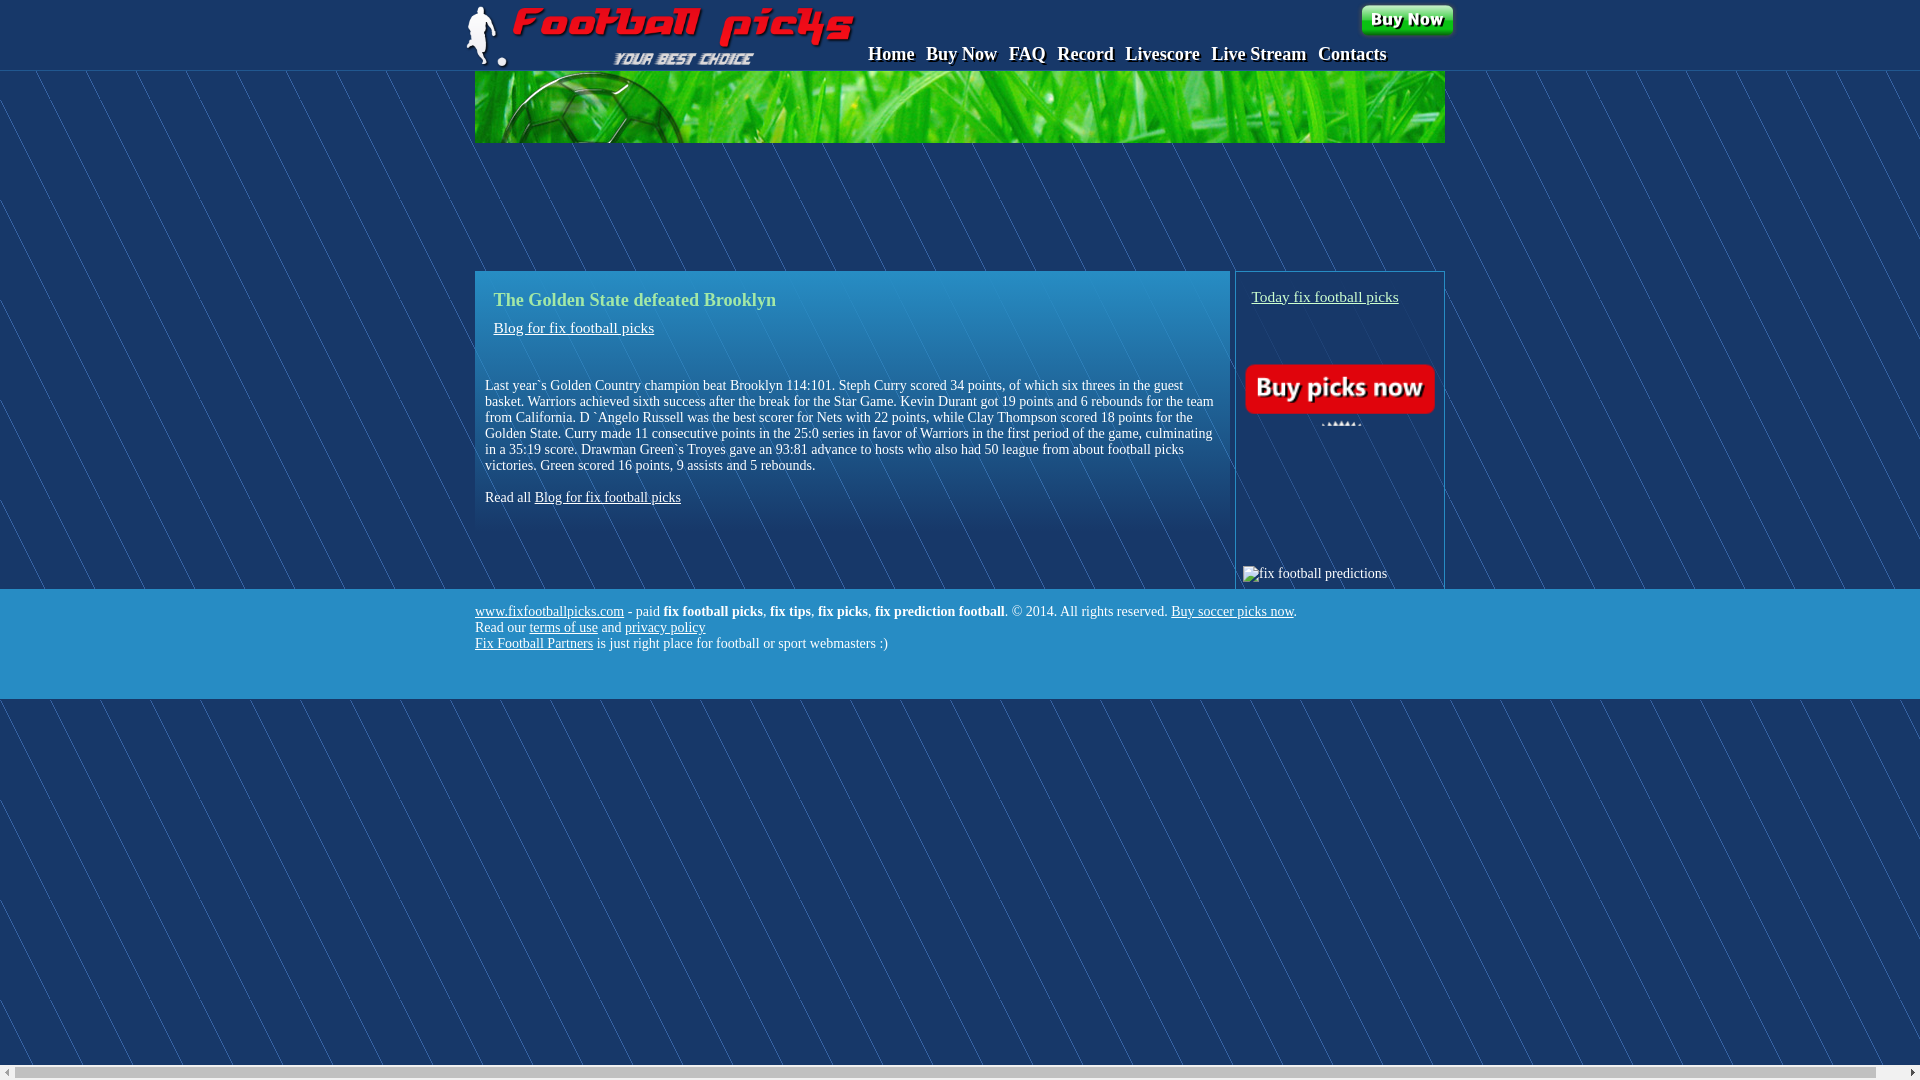  I want to click on about football picks, so click(1128, 448).